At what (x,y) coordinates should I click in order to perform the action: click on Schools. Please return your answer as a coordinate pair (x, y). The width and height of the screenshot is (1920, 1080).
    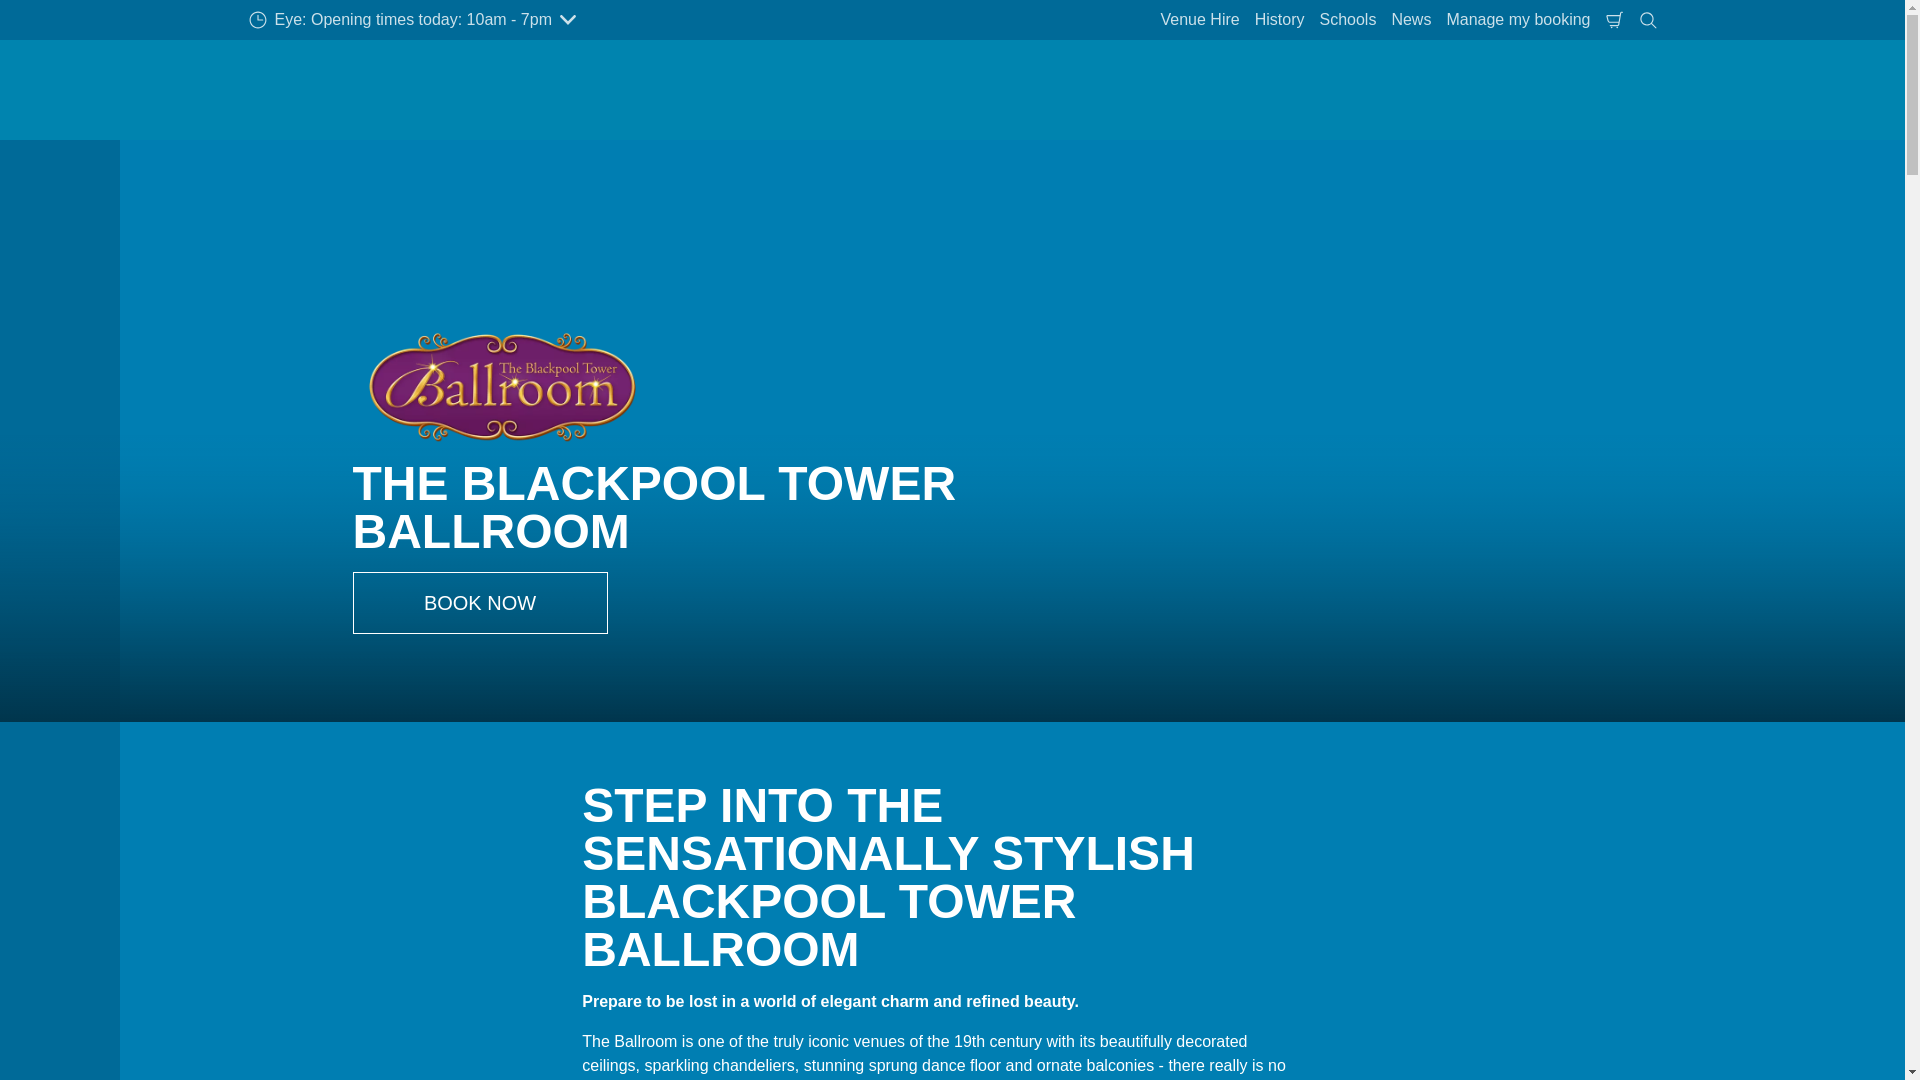
    Looking at the image, I should click on (1346, 20).